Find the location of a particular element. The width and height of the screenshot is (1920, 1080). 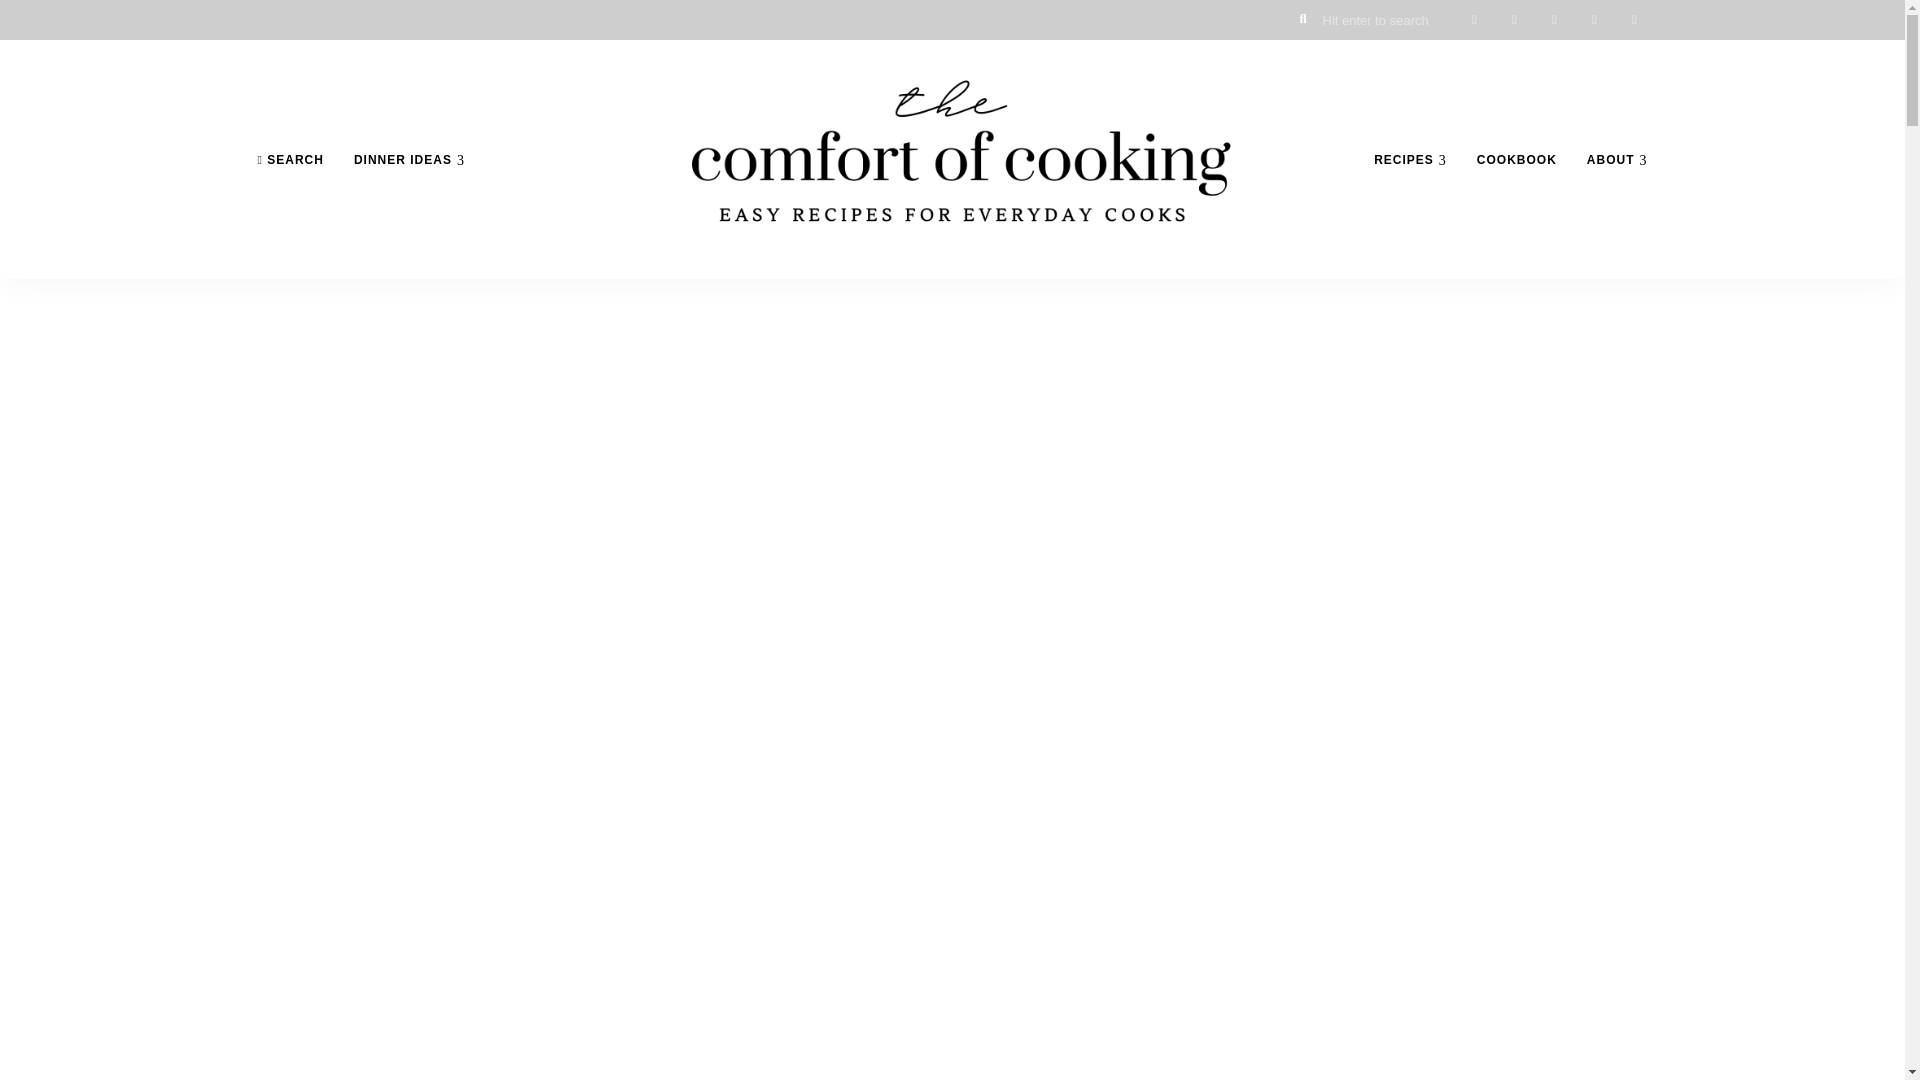

DINNER IDEAS is located at coordinates (410, 160).